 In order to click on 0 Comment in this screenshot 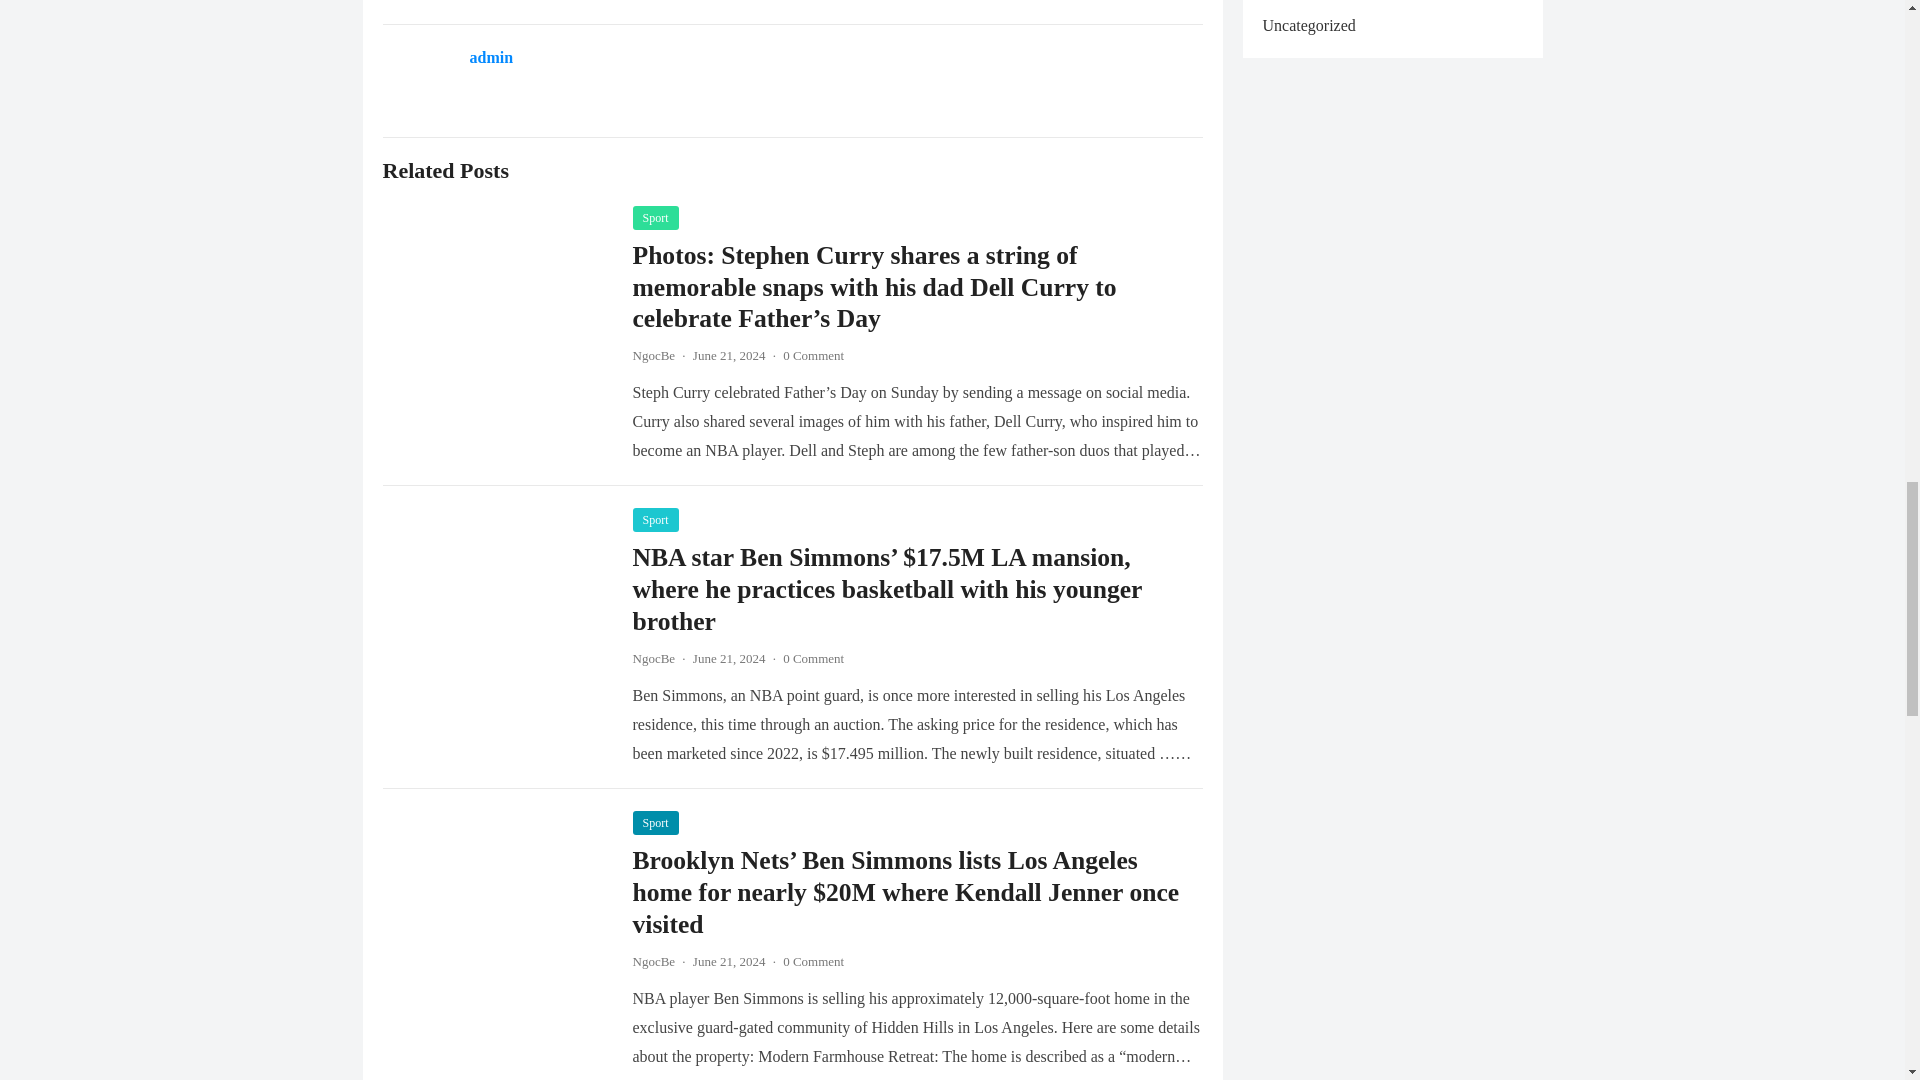, I will do `click(814, 354)`.